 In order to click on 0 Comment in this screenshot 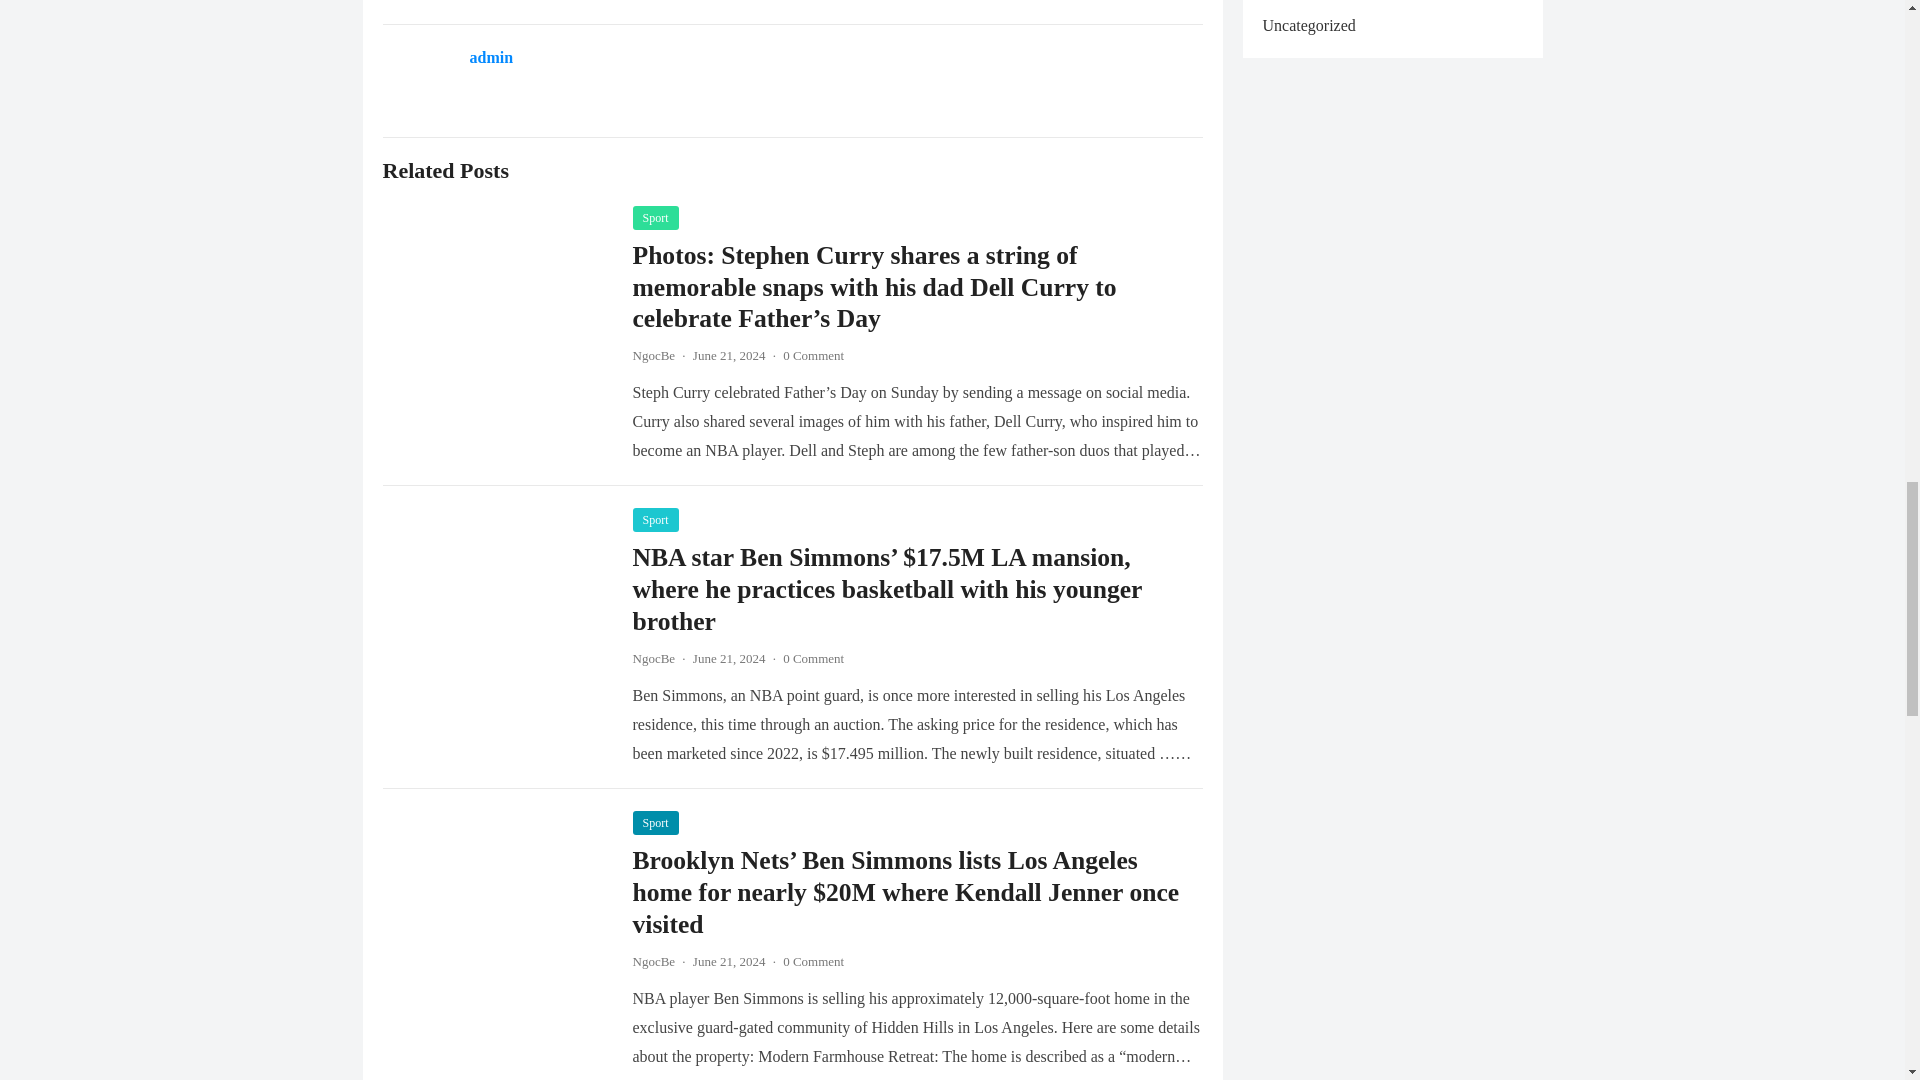, I will do `click(814, 354)`.